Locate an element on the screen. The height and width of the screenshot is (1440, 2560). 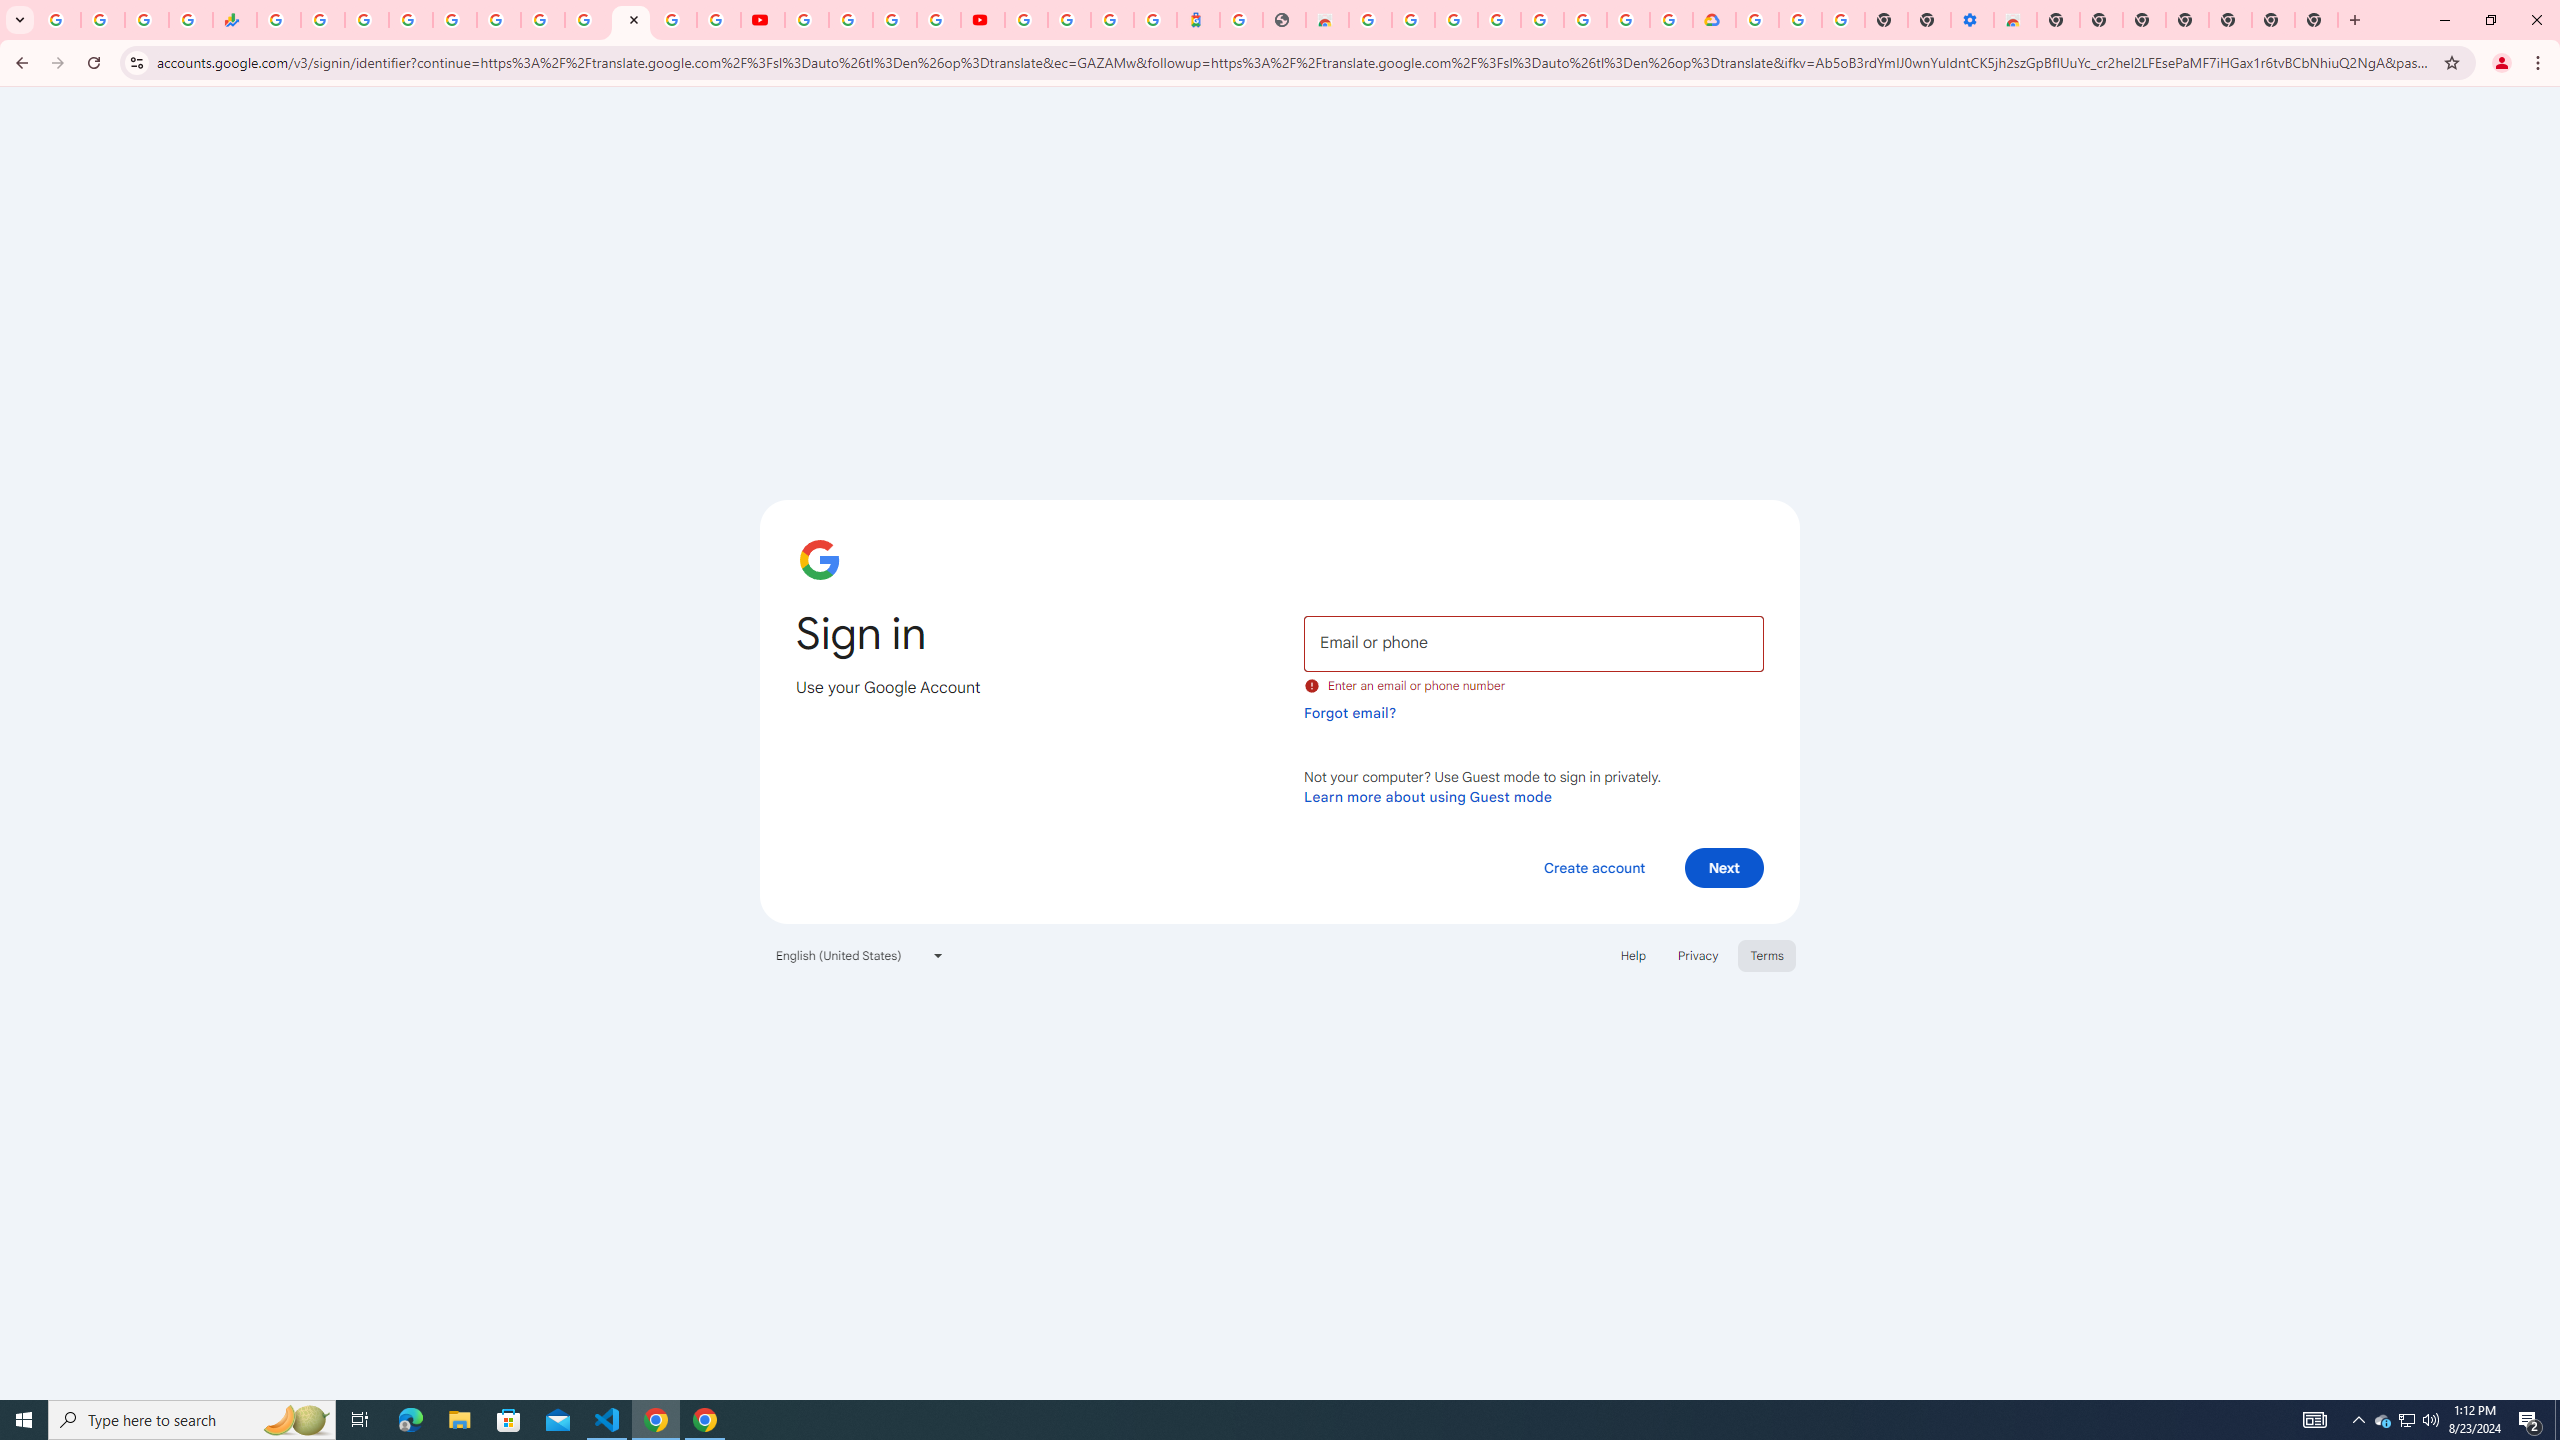
Content Creator Programs & Opportunities - YouTube Creators is located at coordinates (982, 20).